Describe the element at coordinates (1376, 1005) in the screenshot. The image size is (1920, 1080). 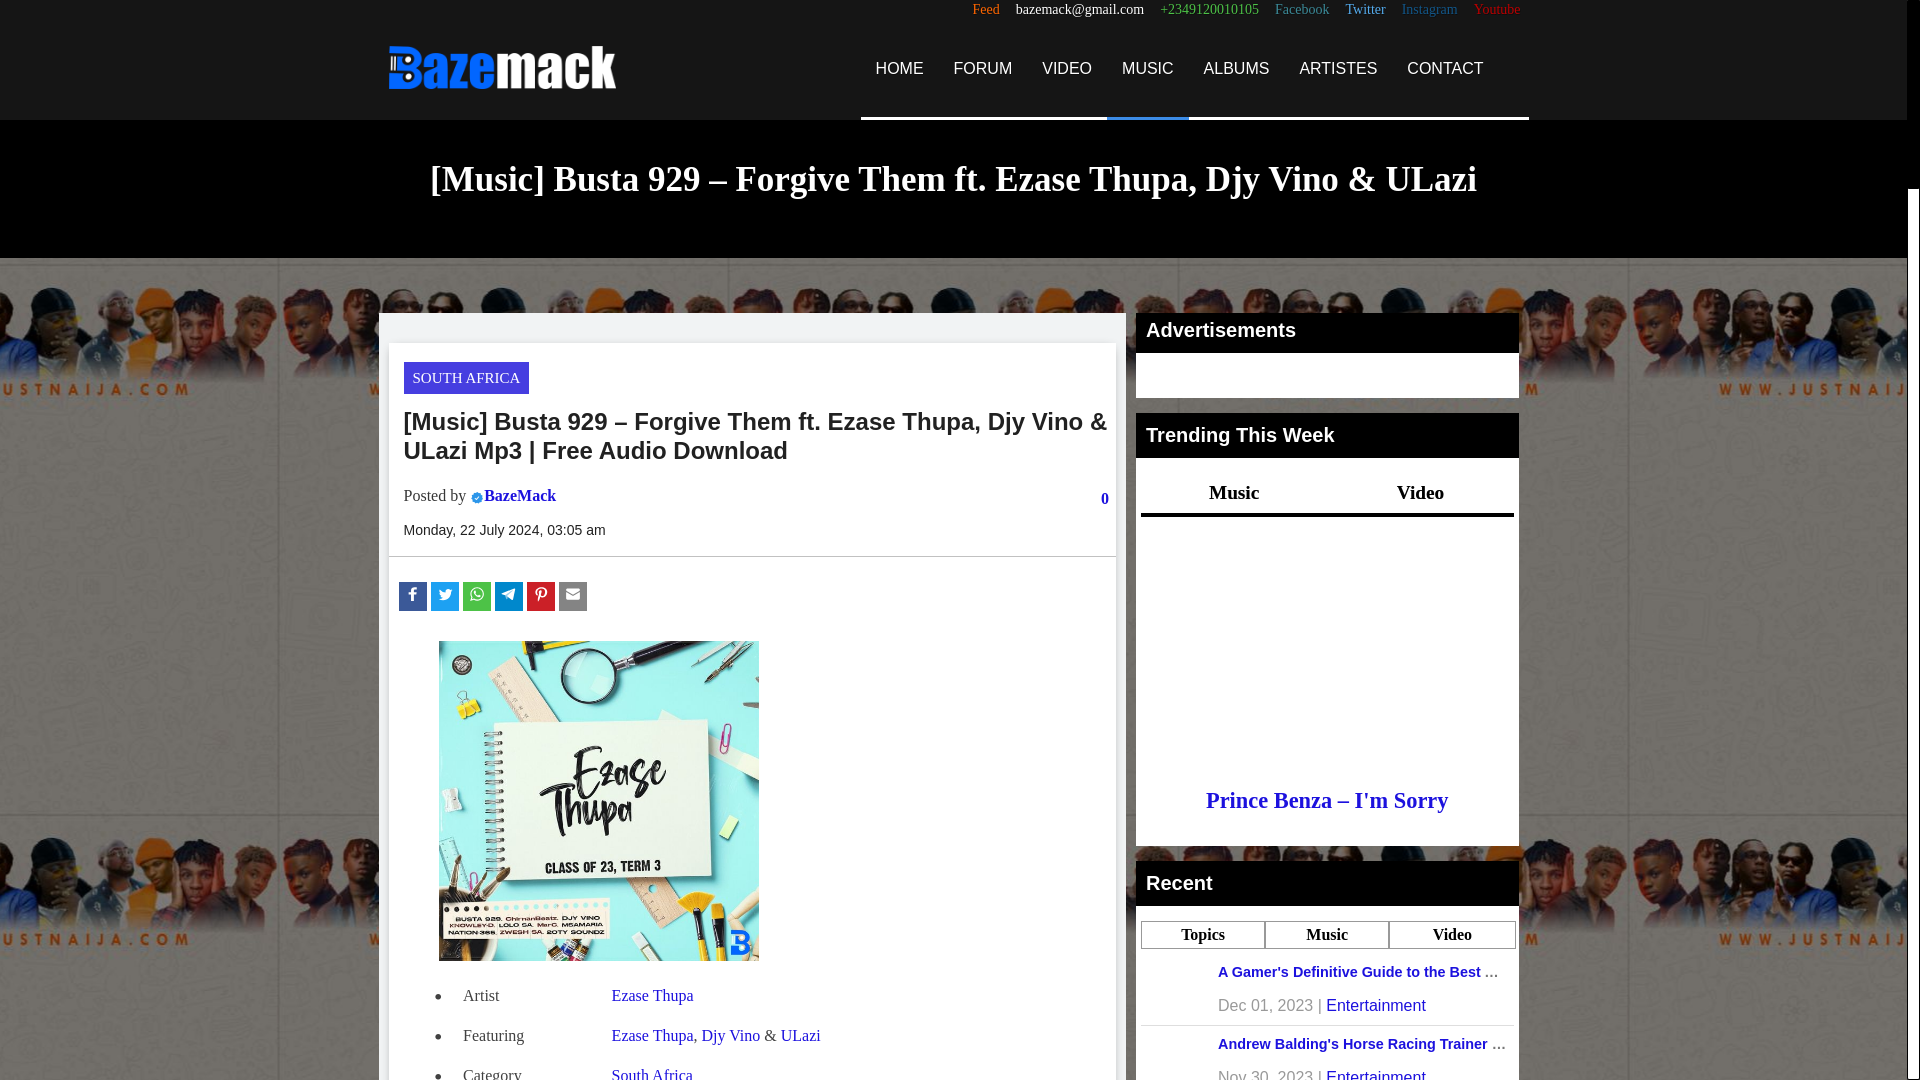
I see `Entertainment` at that location.